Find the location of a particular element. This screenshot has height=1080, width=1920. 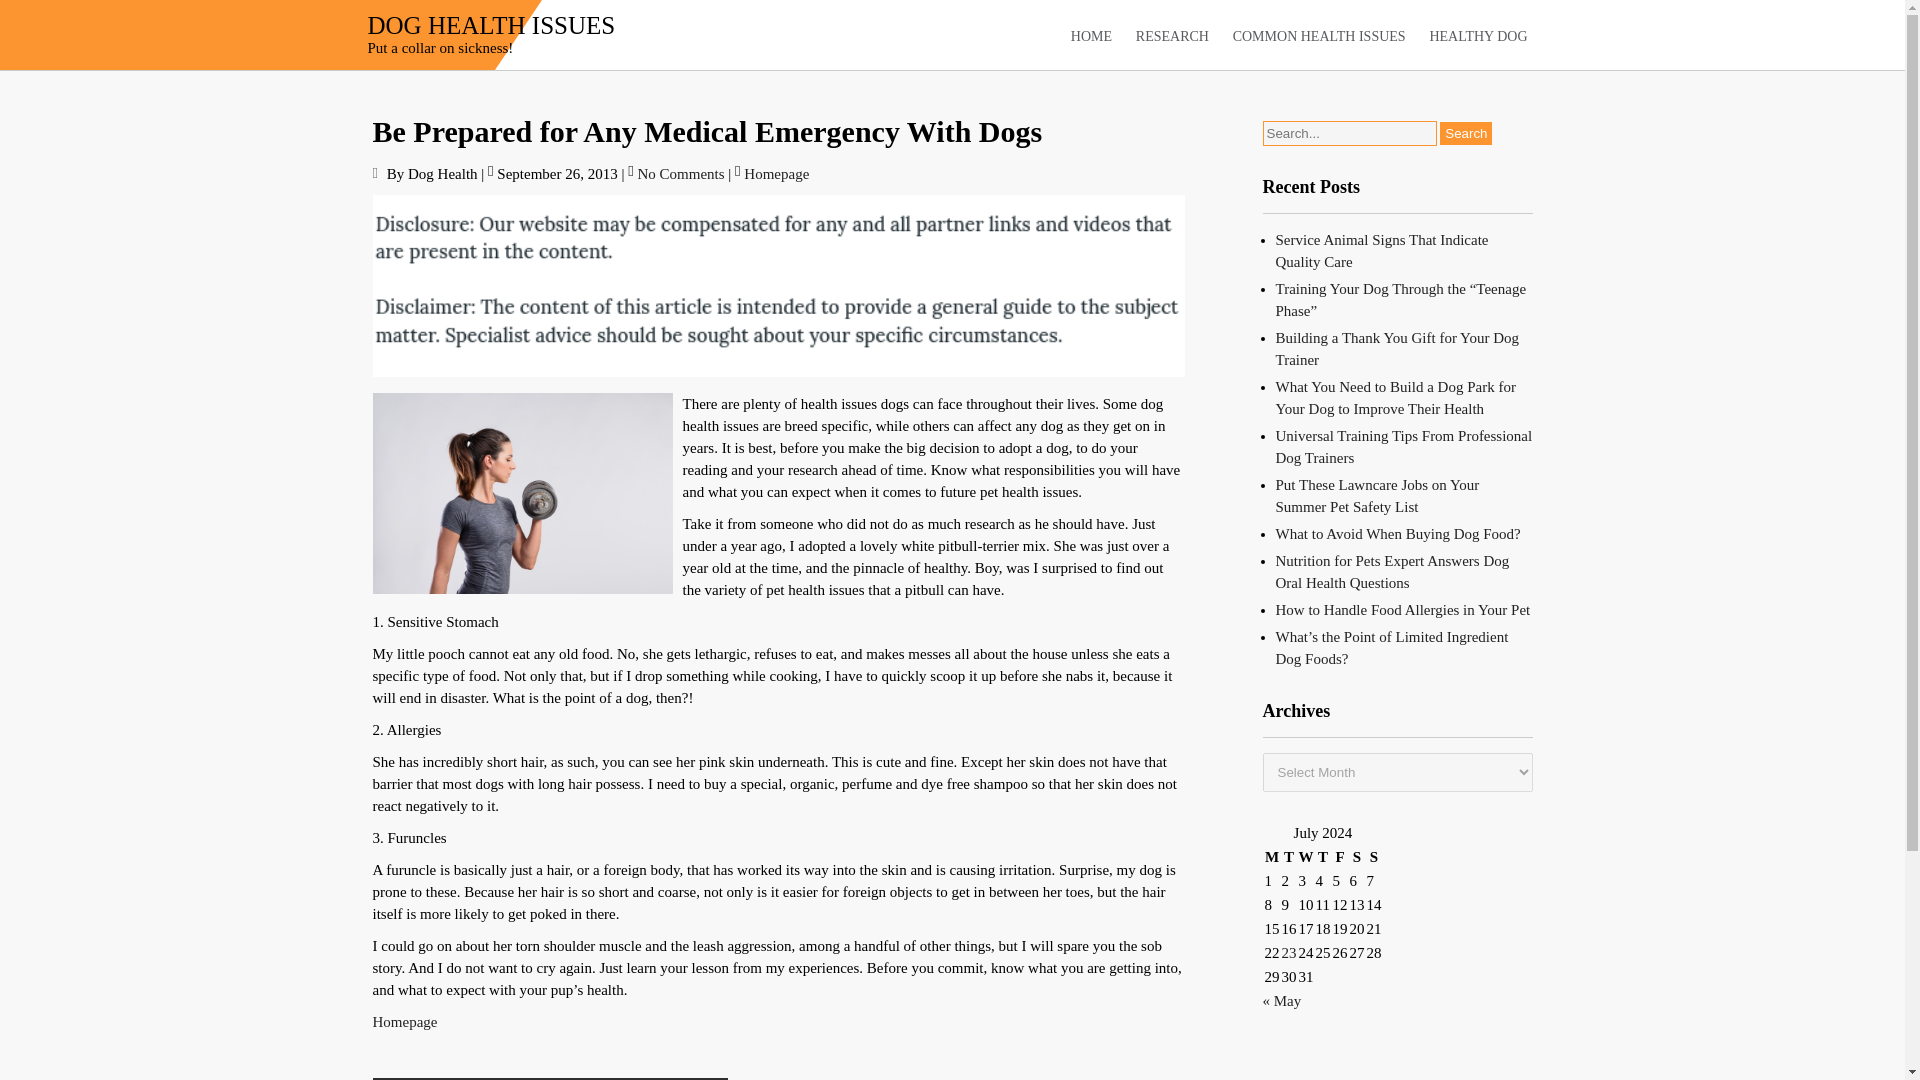

HEALTHY DOG is located at coordinates (1478, 36).